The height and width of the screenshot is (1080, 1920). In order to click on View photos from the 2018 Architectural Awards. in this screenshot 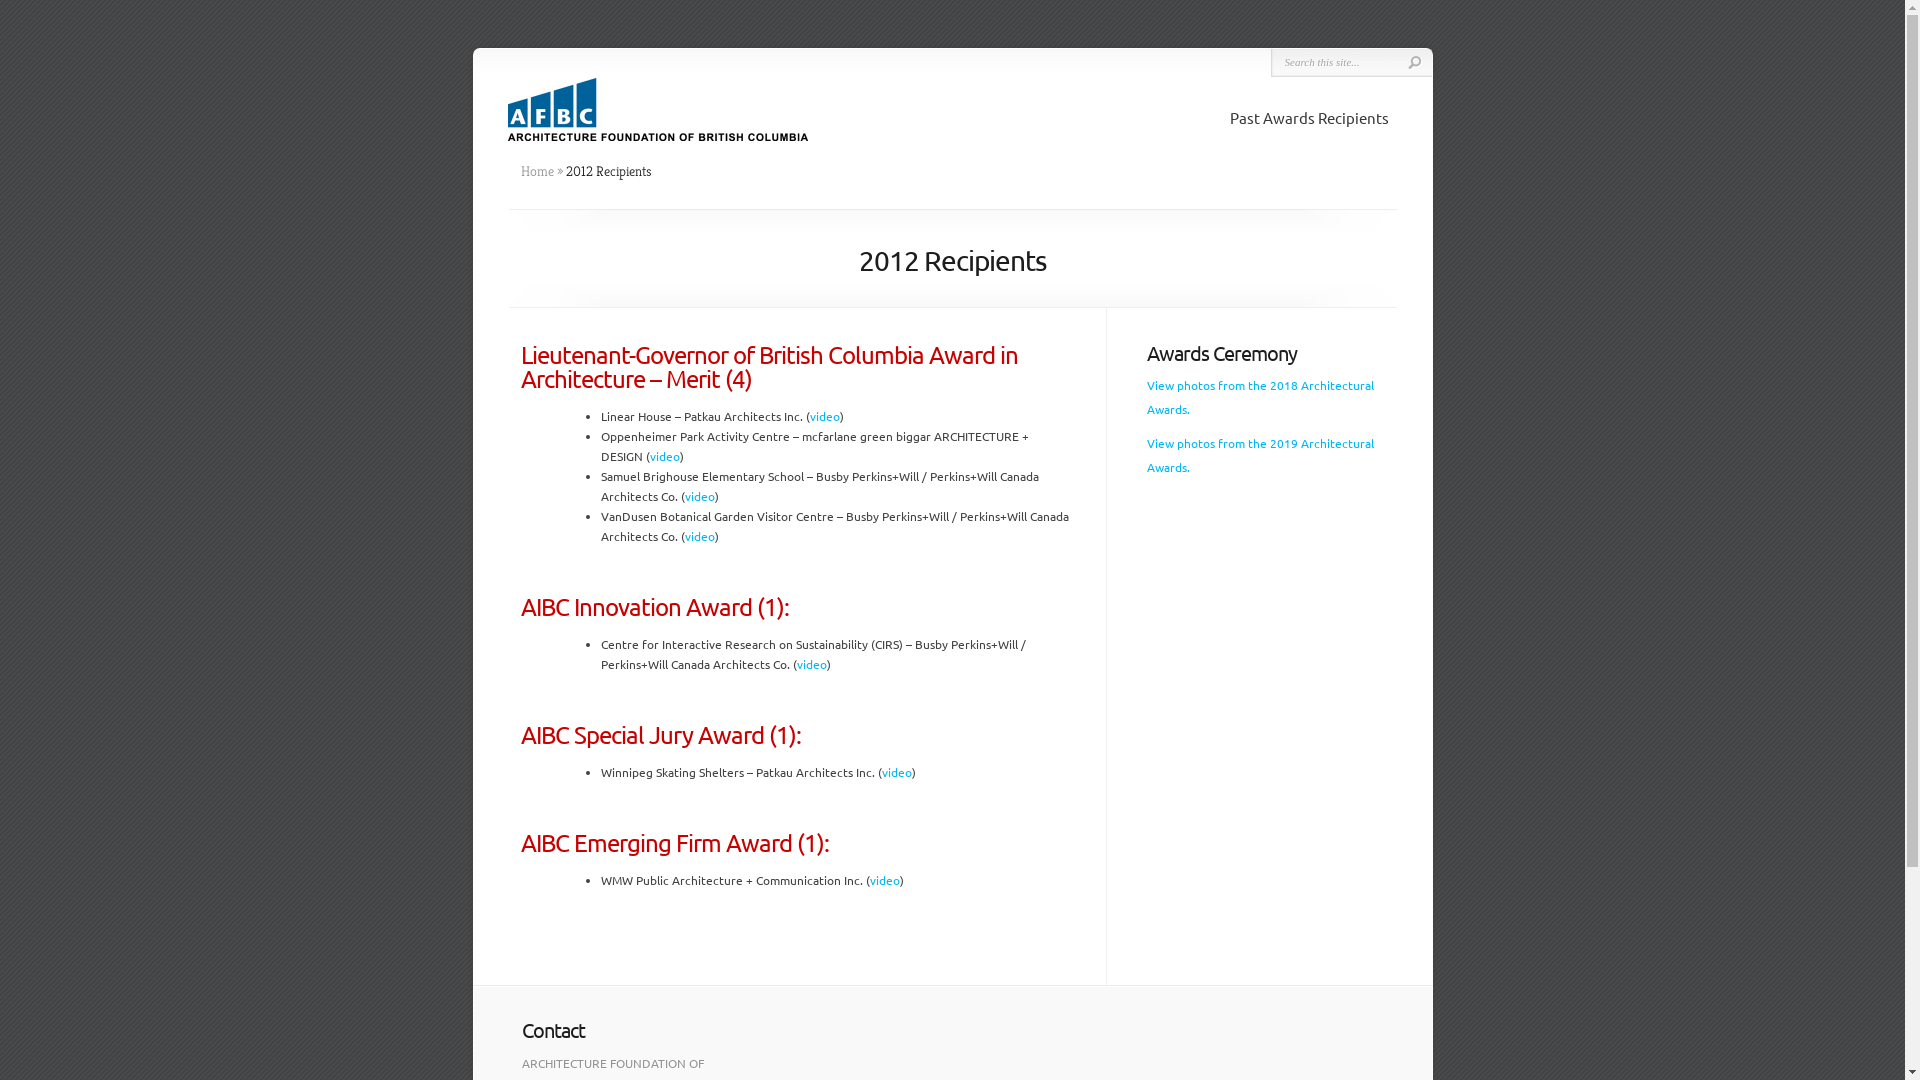, I will do `click(1260, 397)`.